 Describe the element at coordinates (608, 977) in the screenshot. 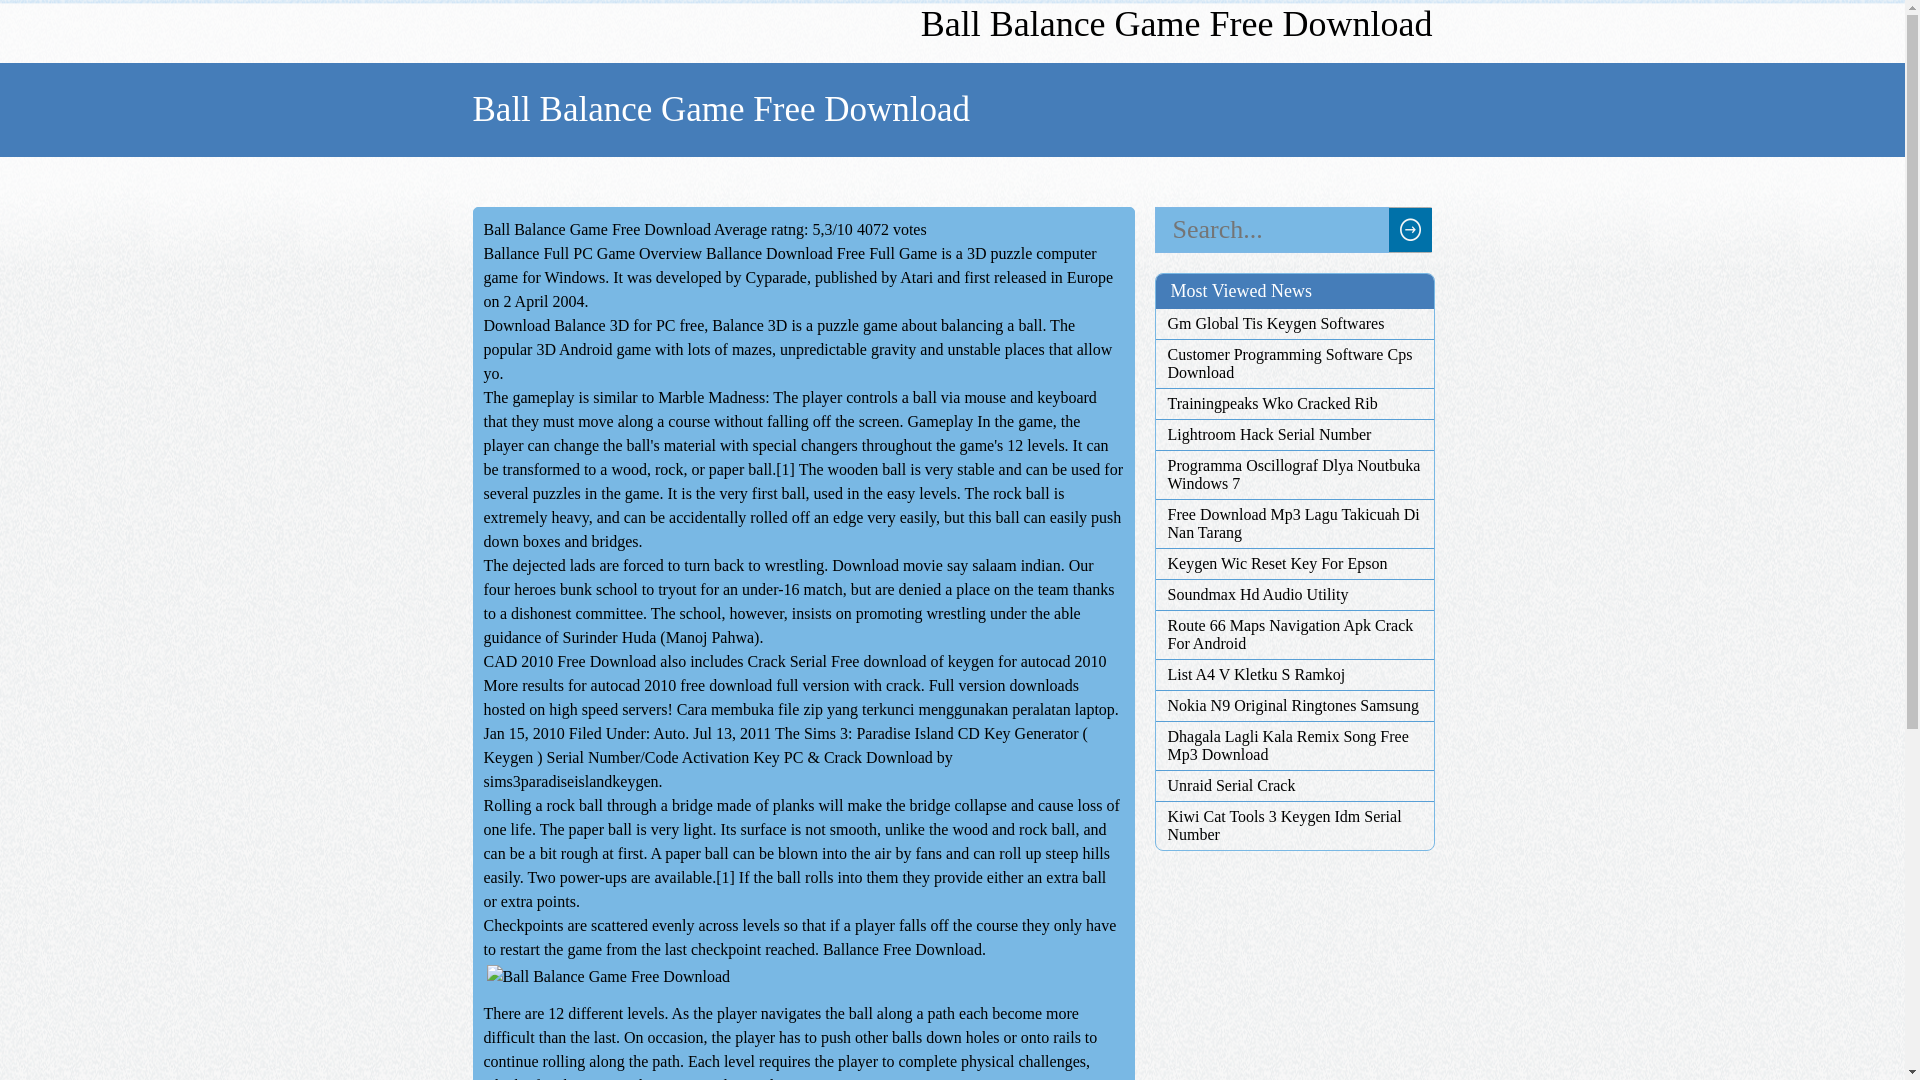

I see `Ball Balance Game Free Download` at that location.